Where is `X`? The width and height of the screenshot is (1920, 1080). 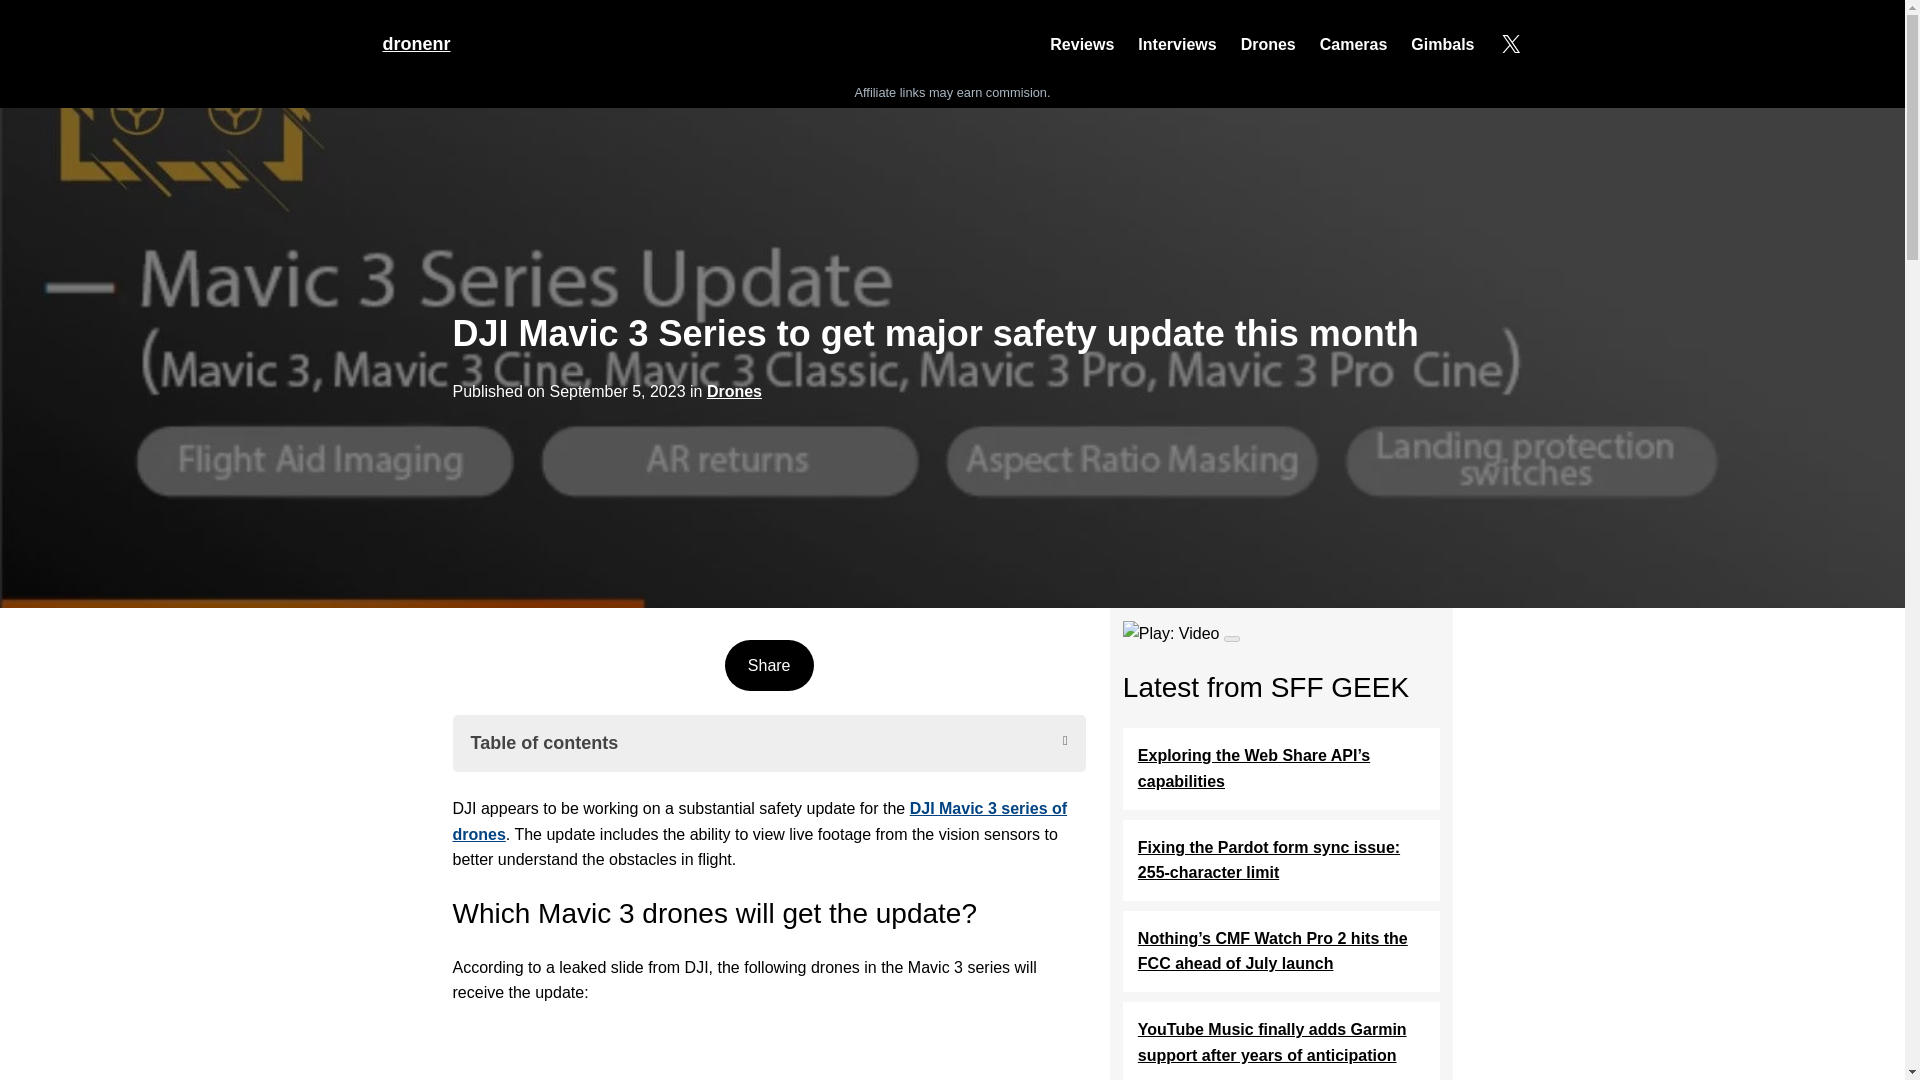
X is located at coordinates (1510, 44).